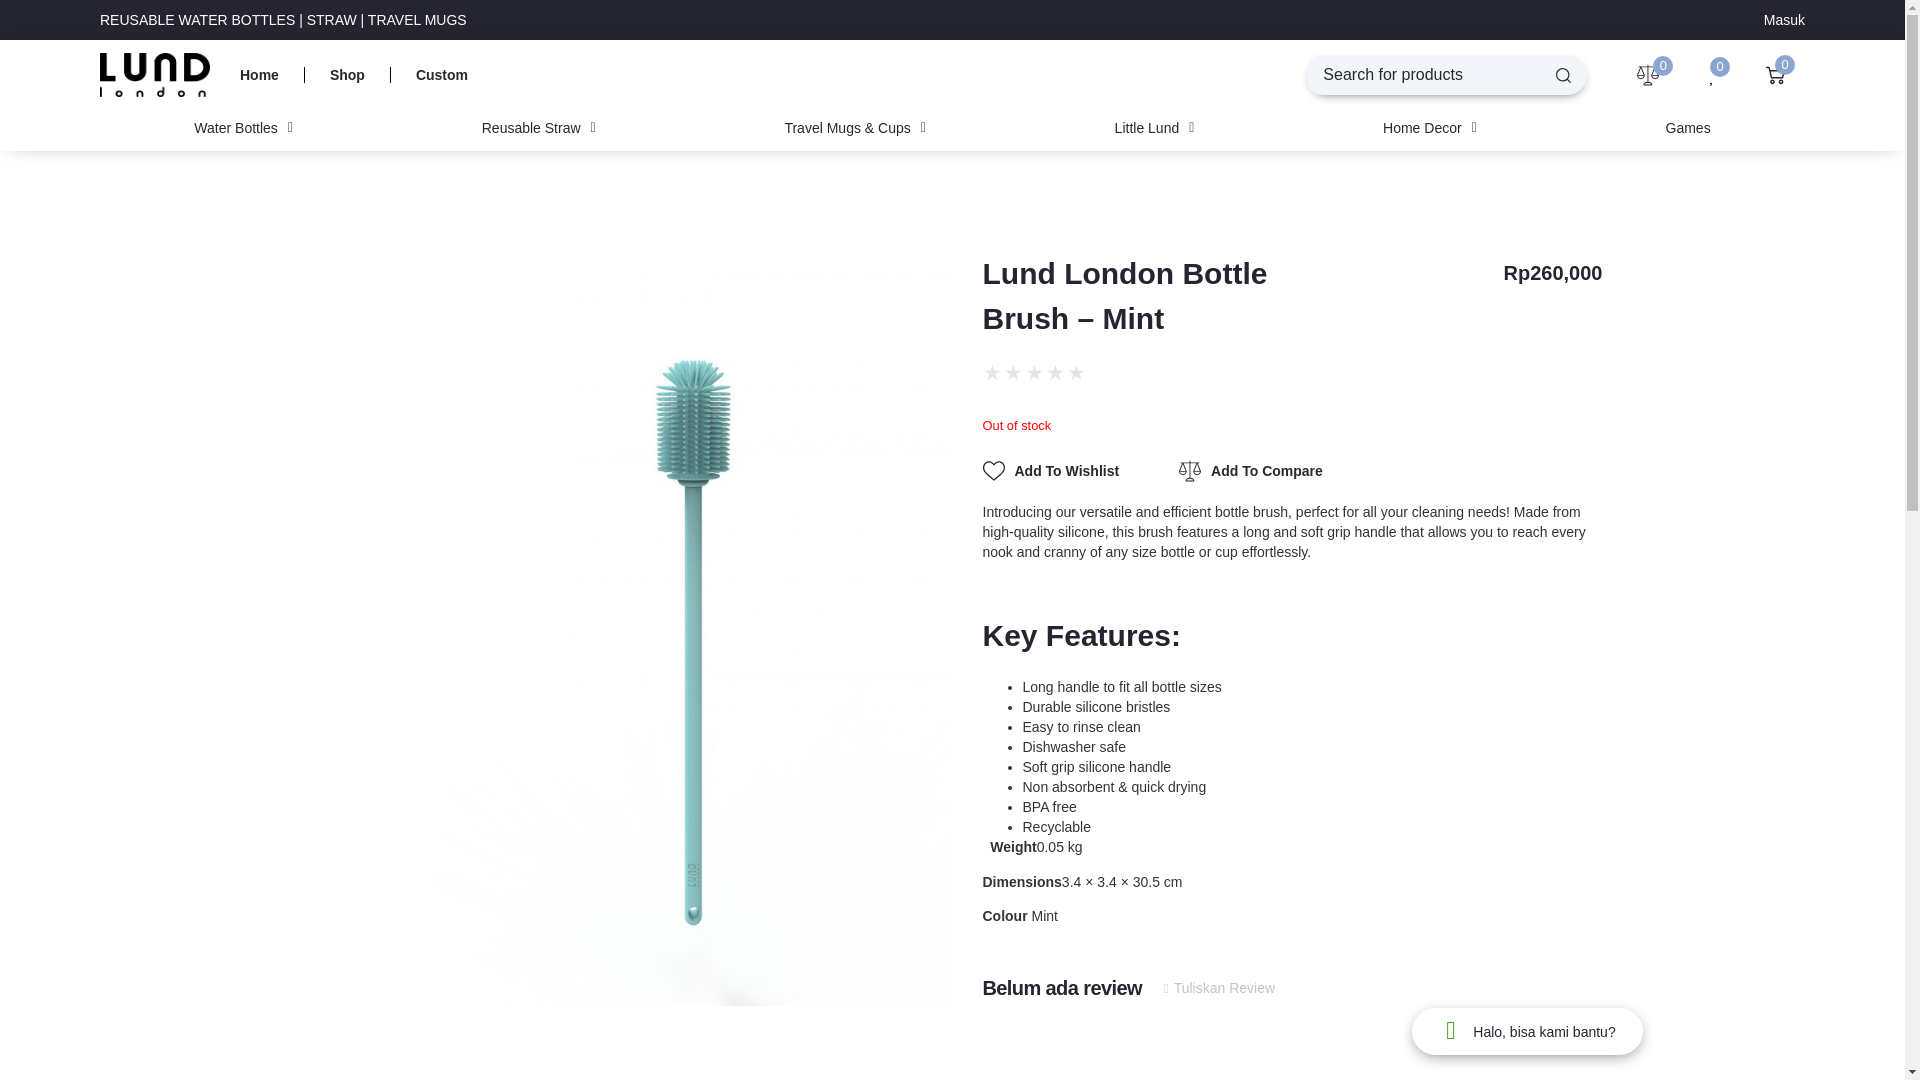 This screenshot has height=1080, width=1920. Describe the element at coordinates (260, 74) in the screenshot. I see `Home` at that location.